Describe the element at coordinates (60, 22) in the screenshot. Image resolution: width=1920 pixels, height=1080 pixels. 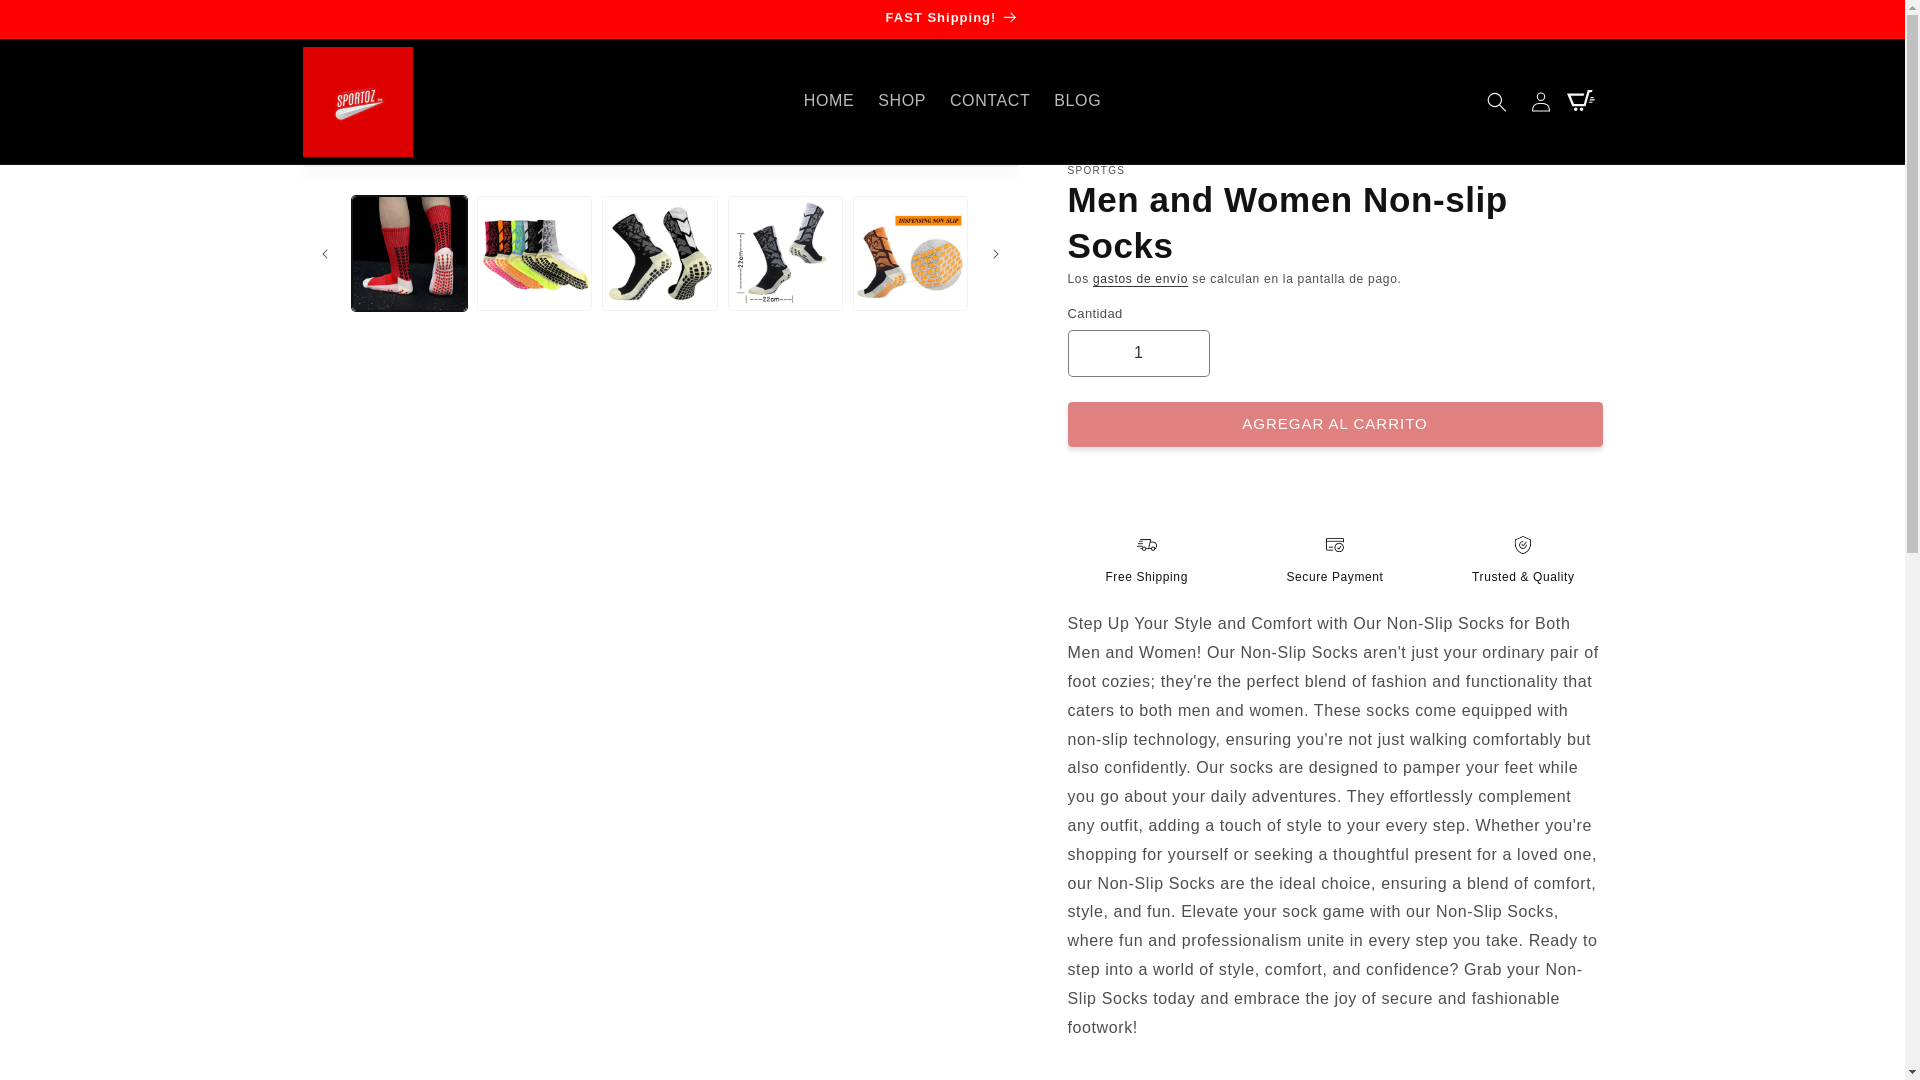
I see `Ir directamente al contenido` at that location.